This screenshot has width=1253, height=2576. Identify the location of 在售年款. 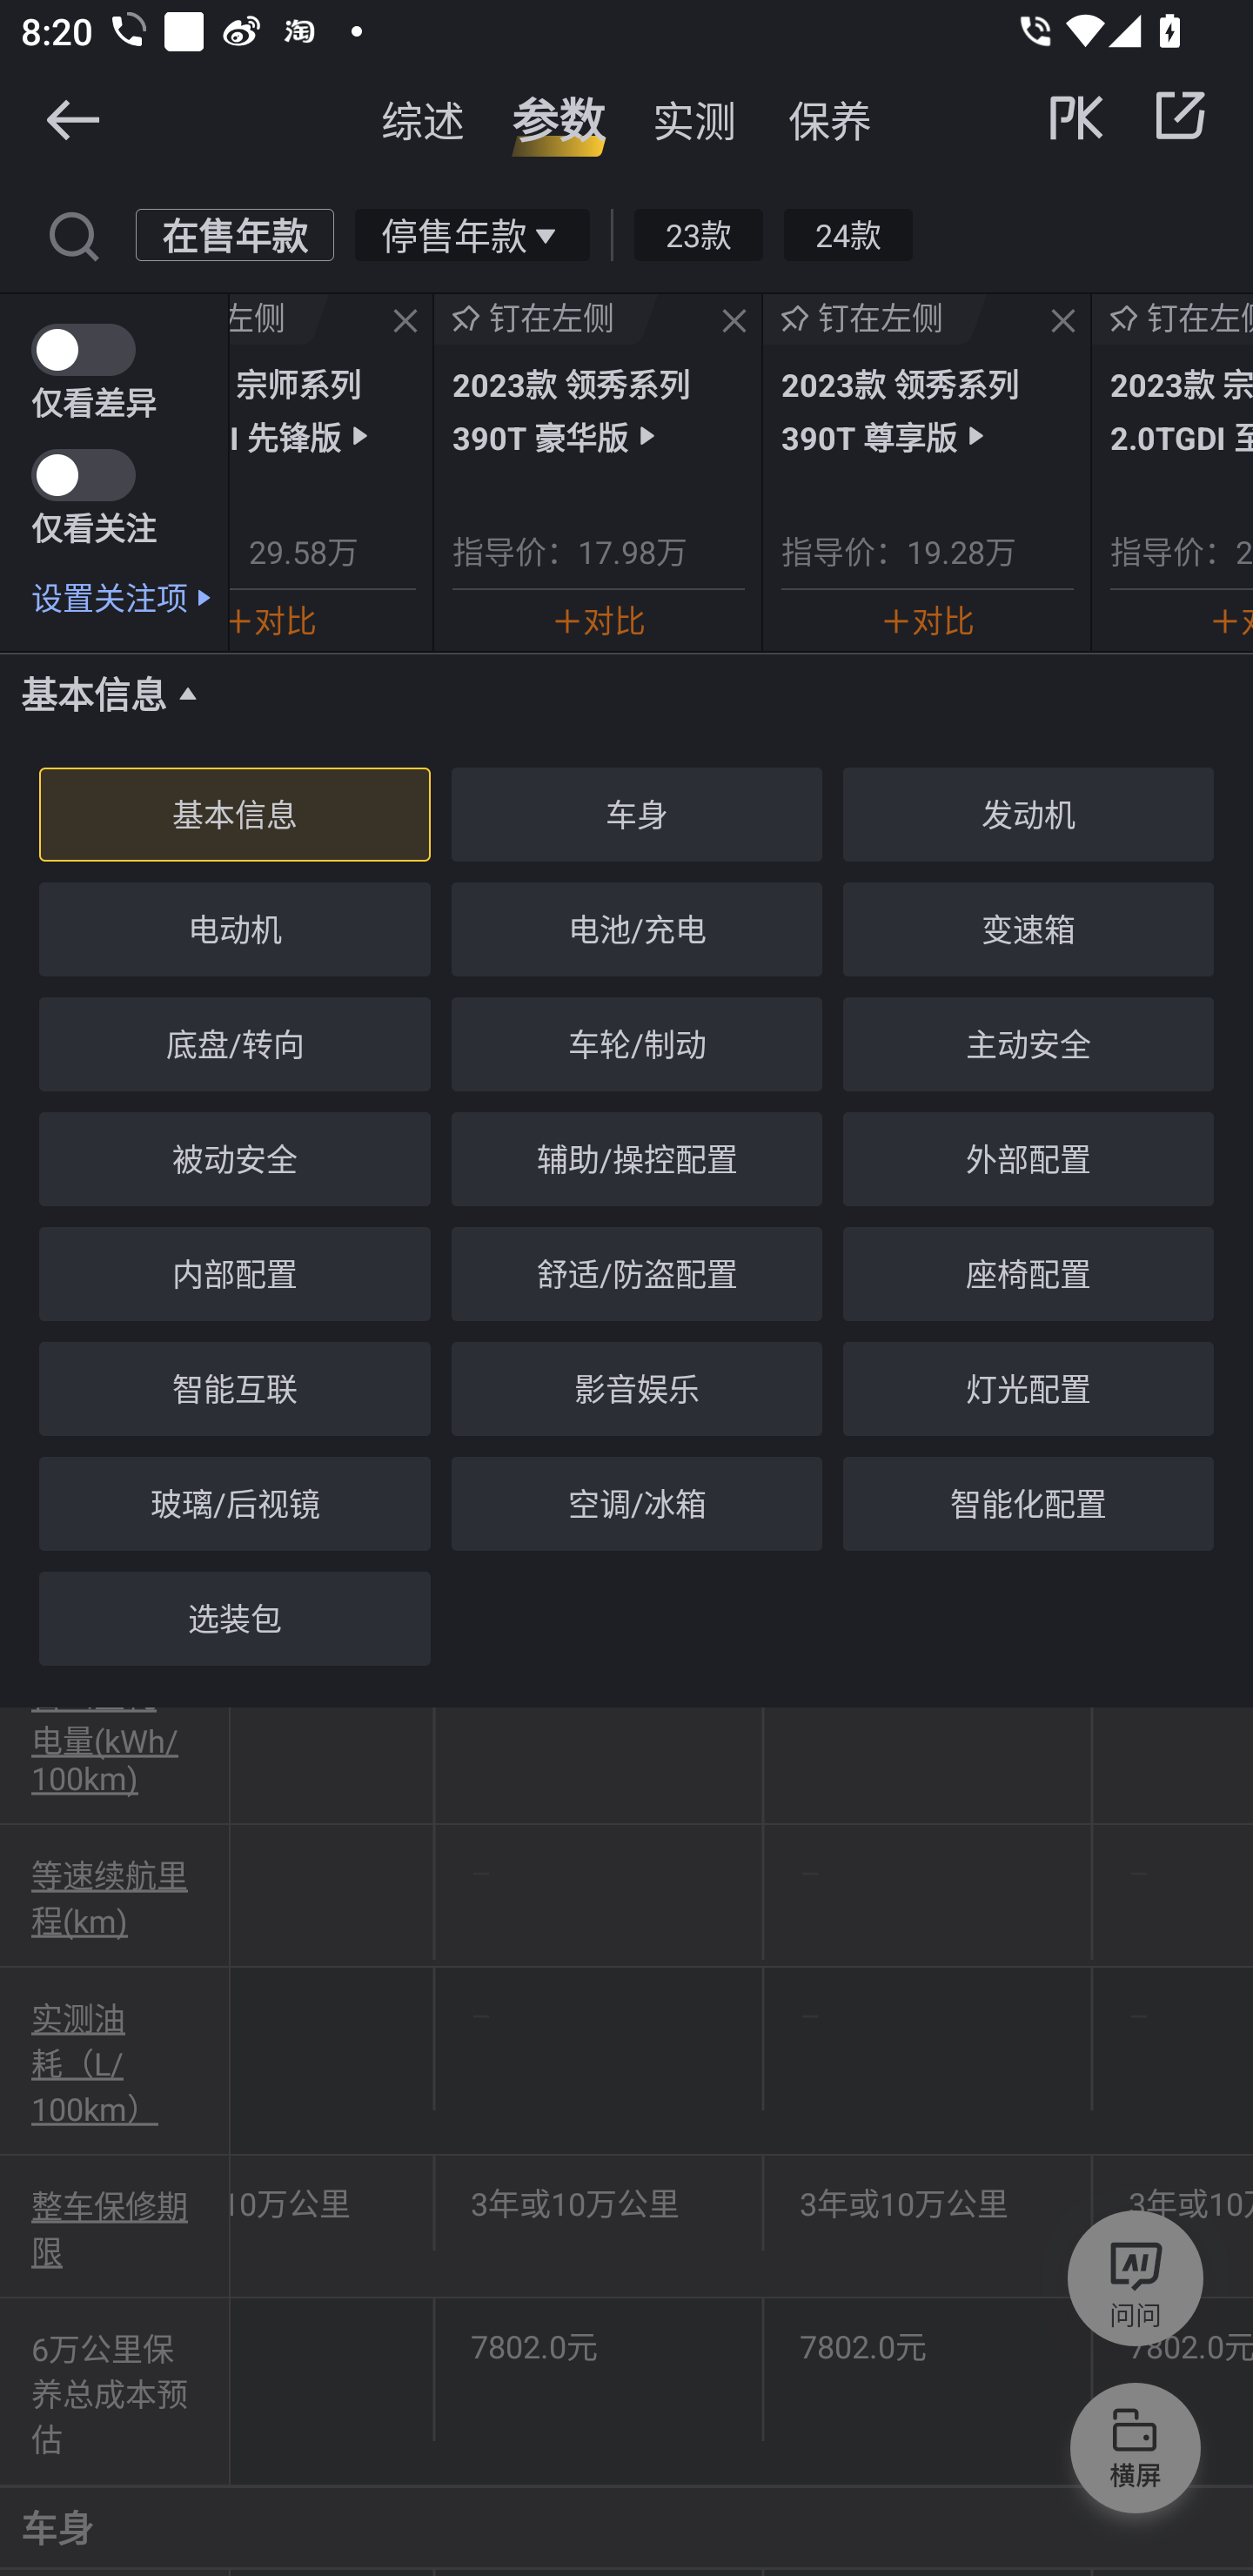
(235, 233).